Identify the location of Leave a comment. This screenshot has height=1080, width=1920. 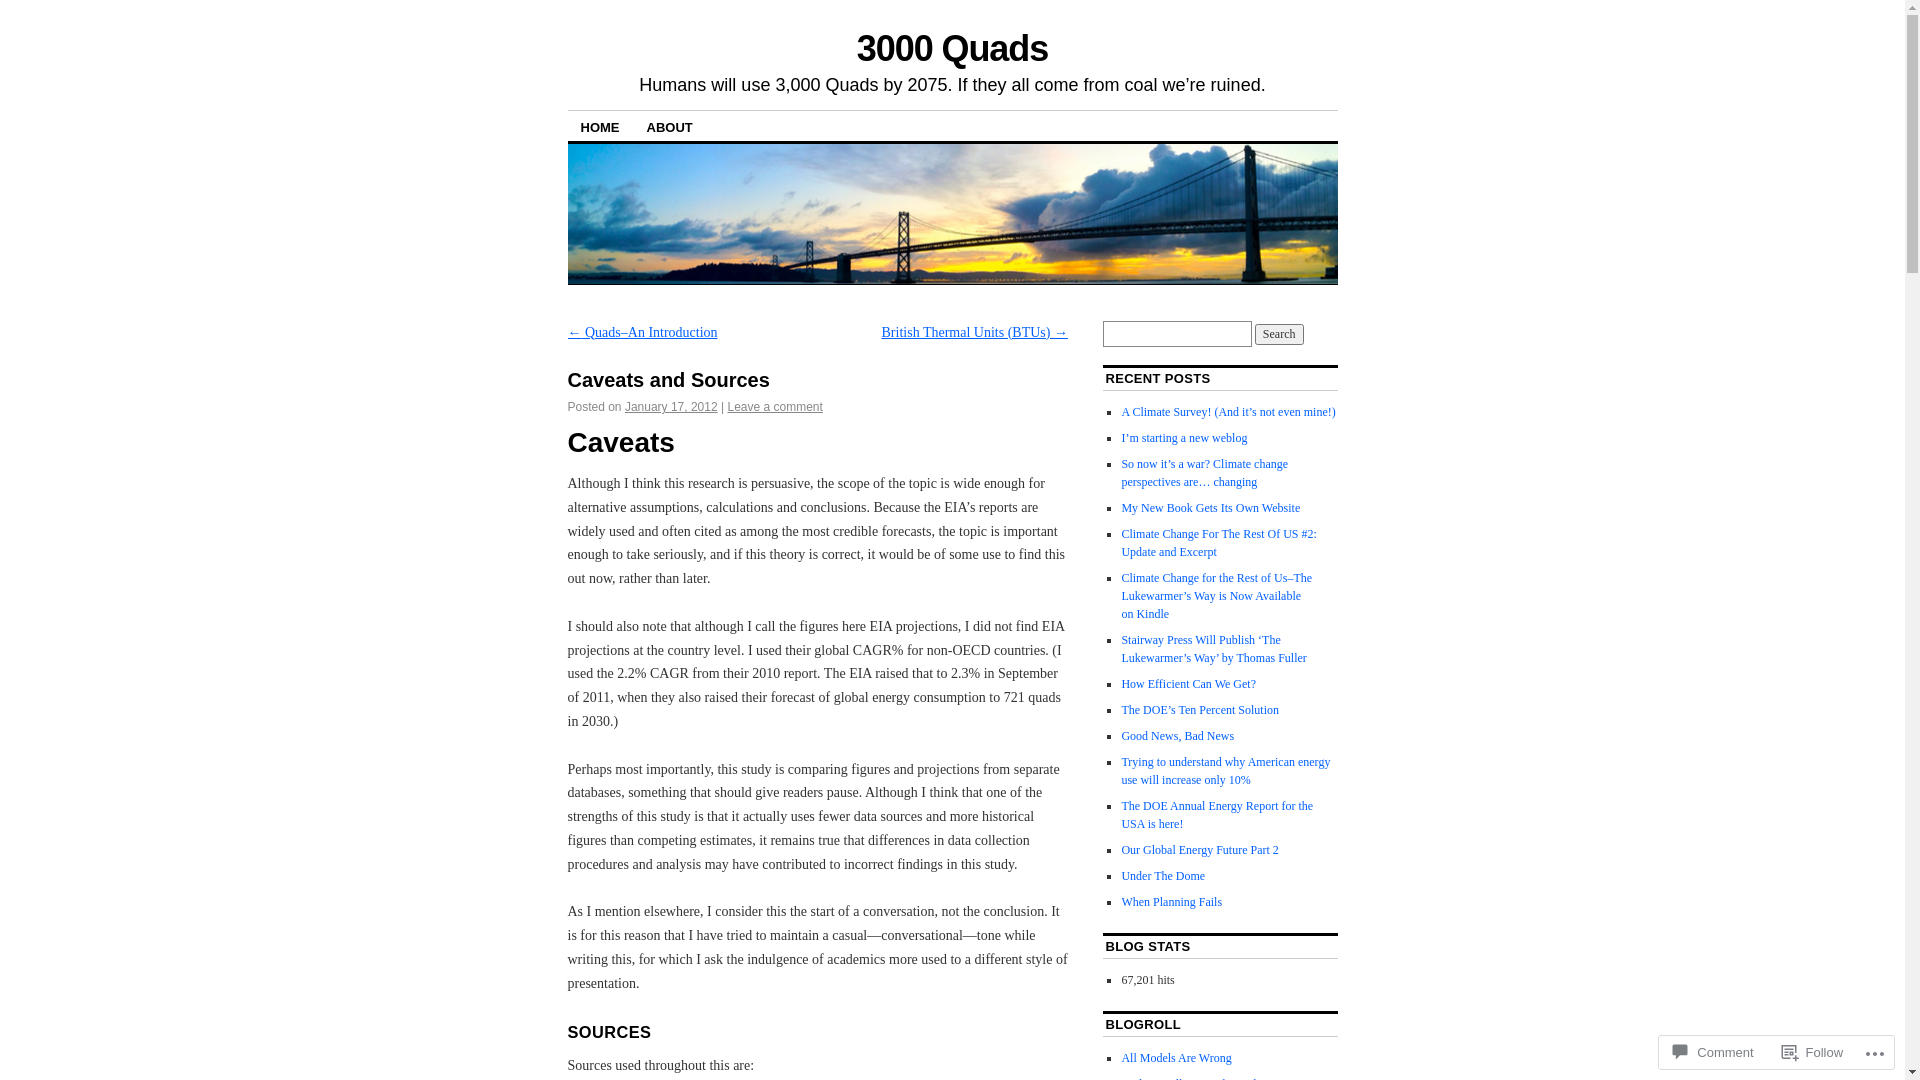
(774, 407).